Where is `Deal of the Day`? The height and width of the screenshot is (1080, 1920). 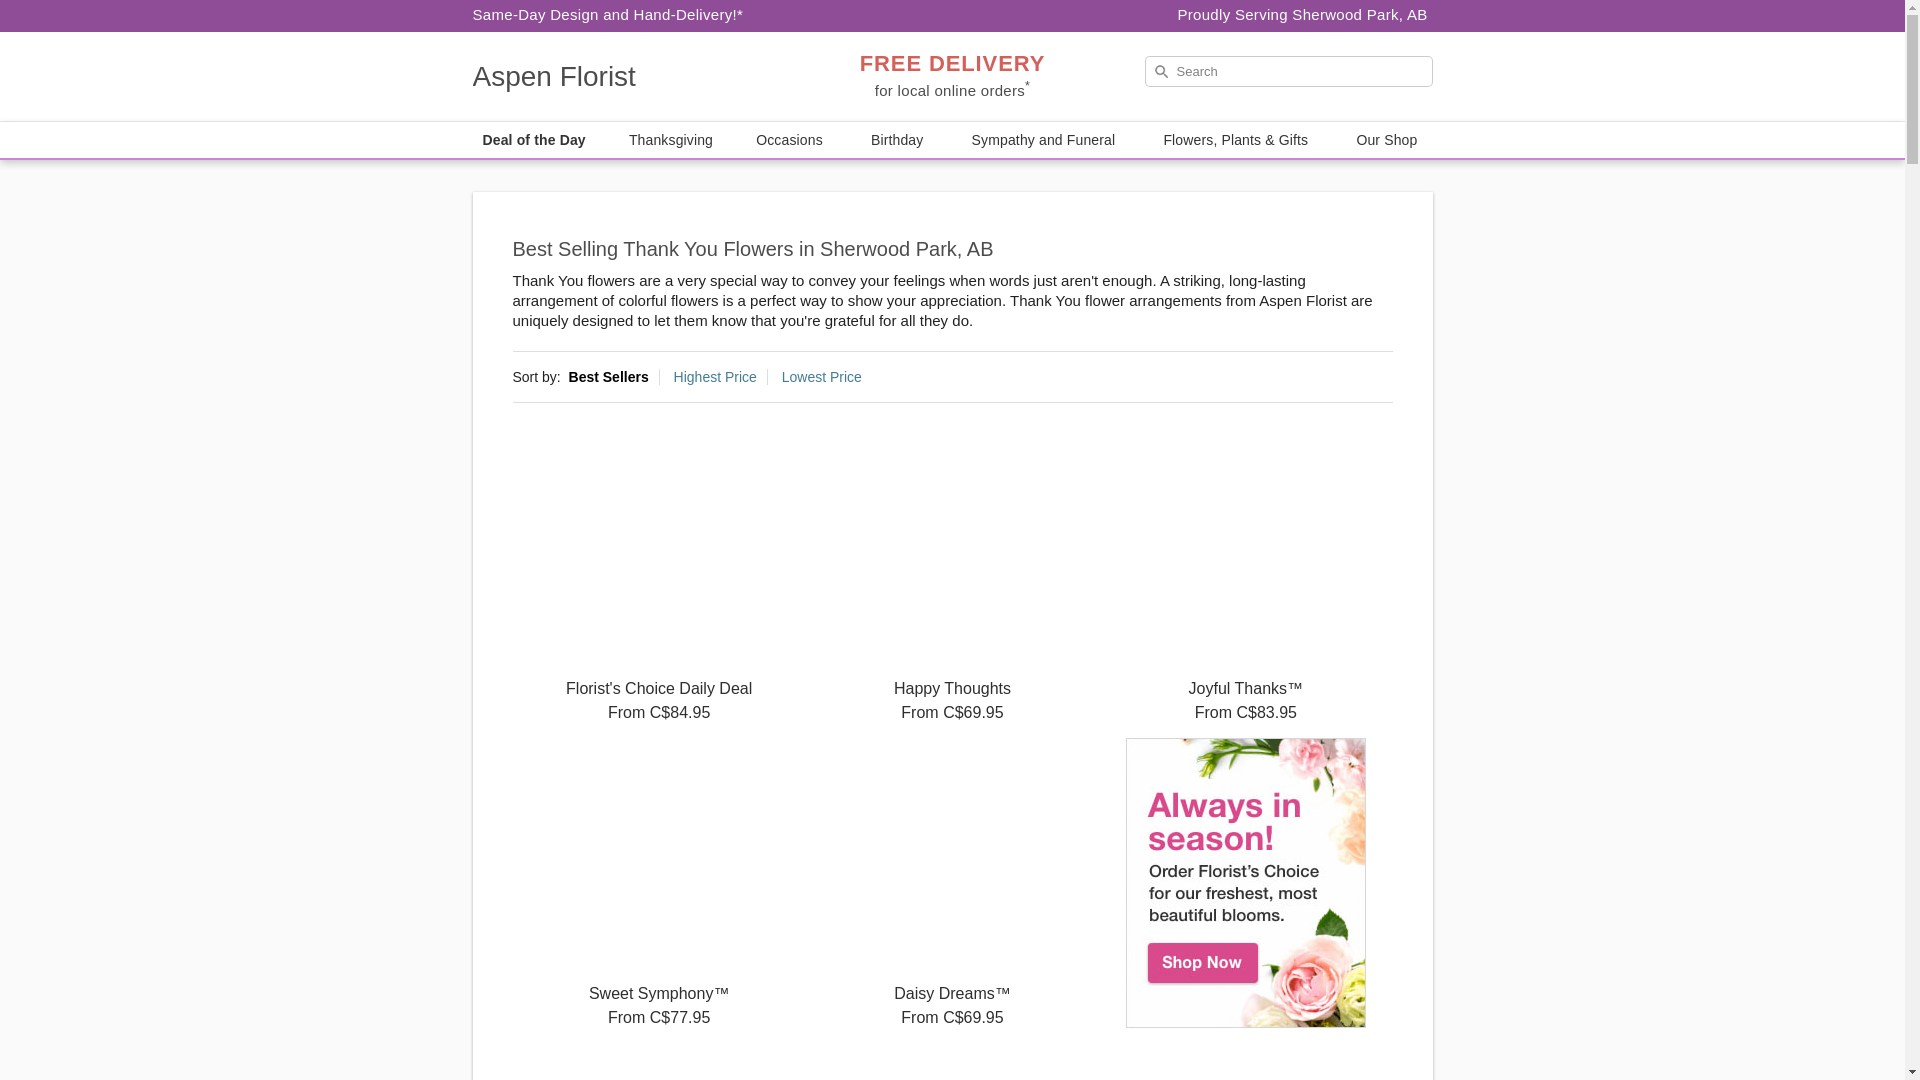
Deal of the Day is located at coordinates (1246, 883).